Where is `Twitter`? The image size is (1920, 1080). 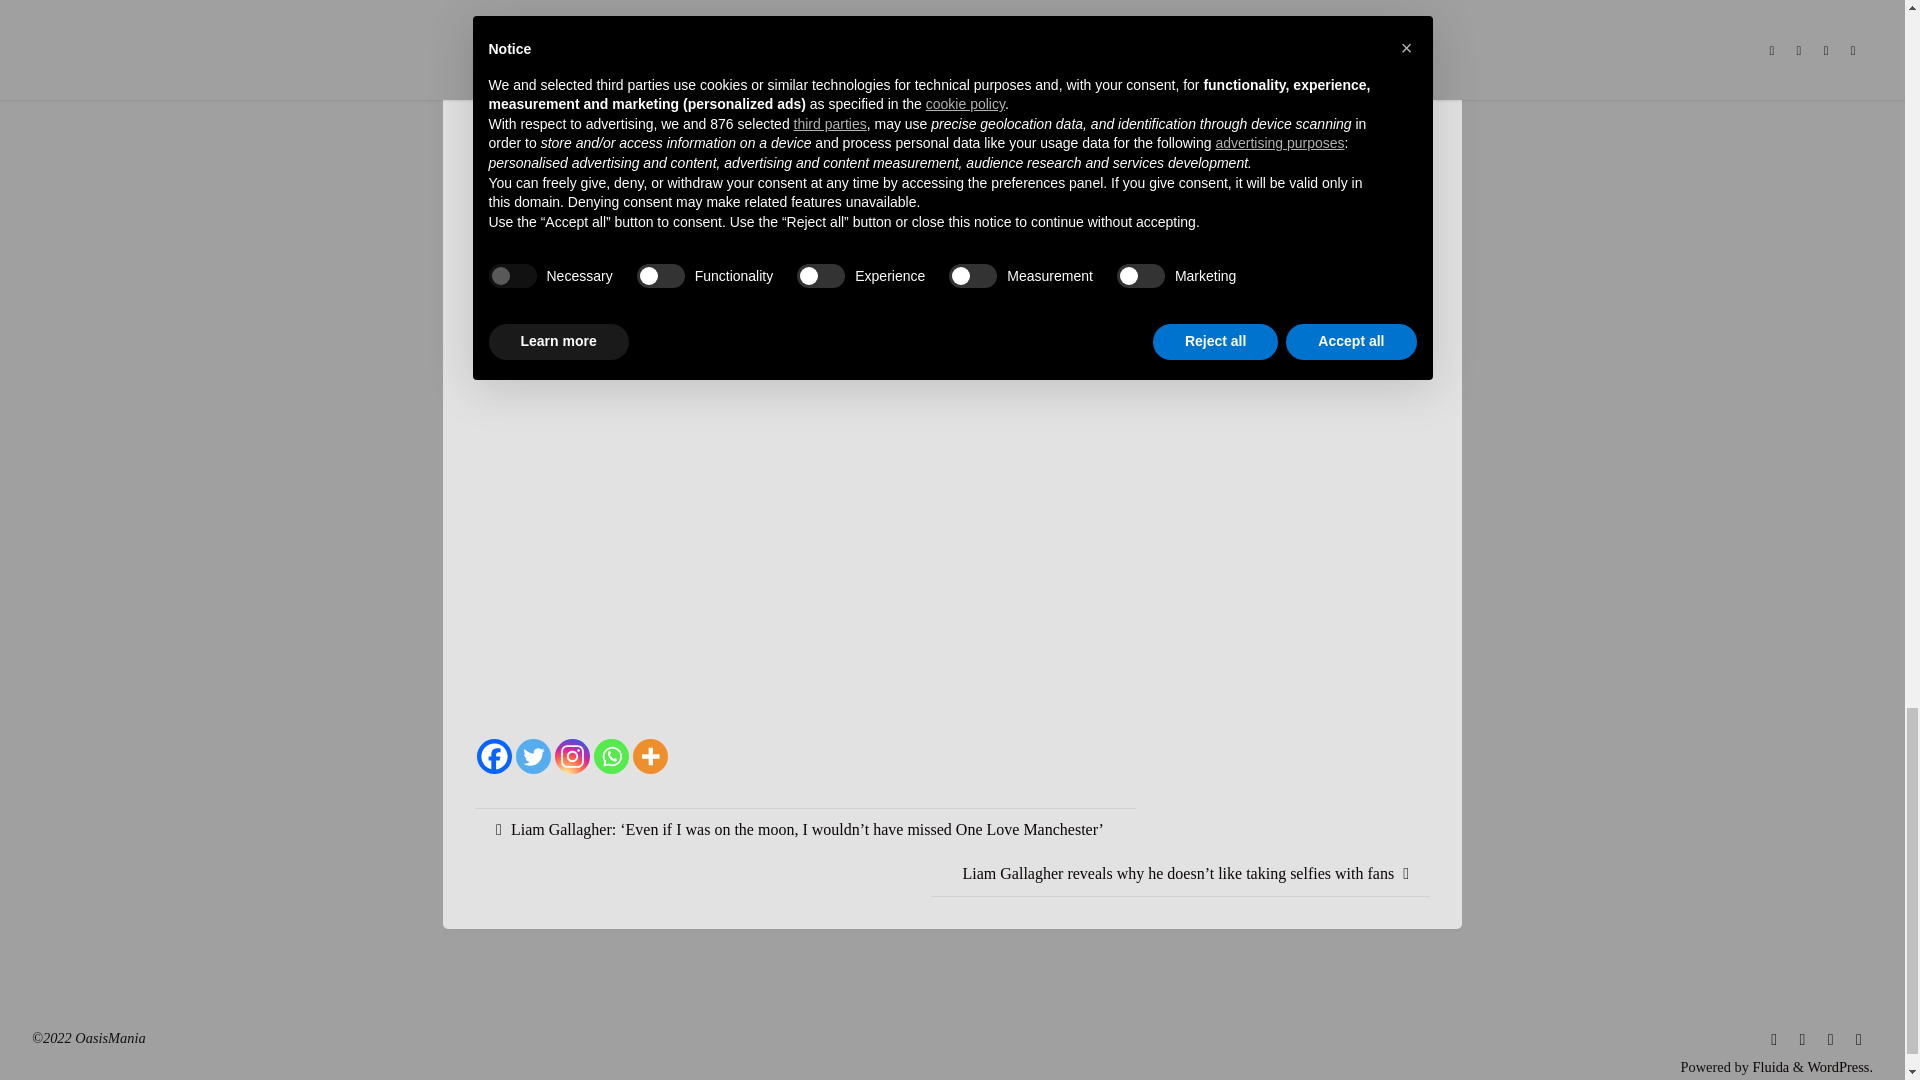
Twitter is located at coordinates (534, 744).